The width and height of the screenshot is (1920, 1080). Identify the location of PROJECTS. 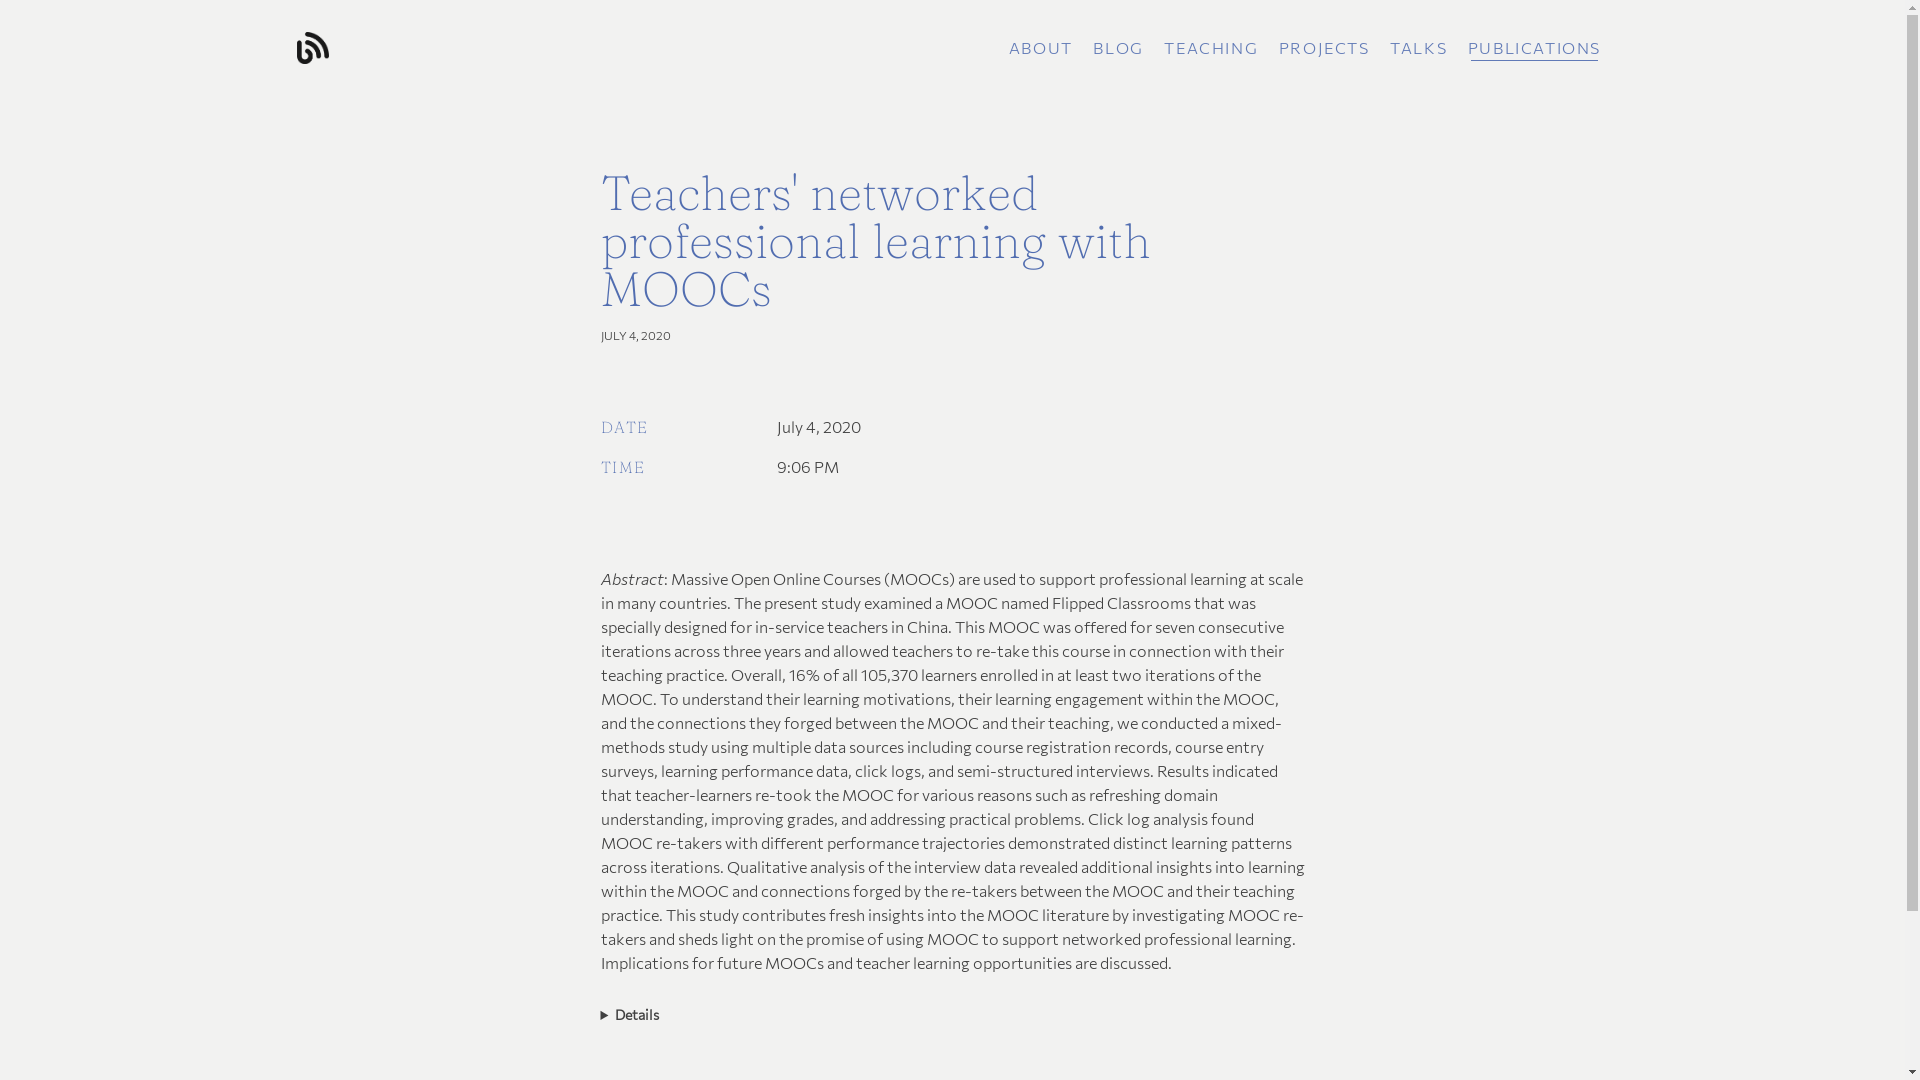
(1324, 48).